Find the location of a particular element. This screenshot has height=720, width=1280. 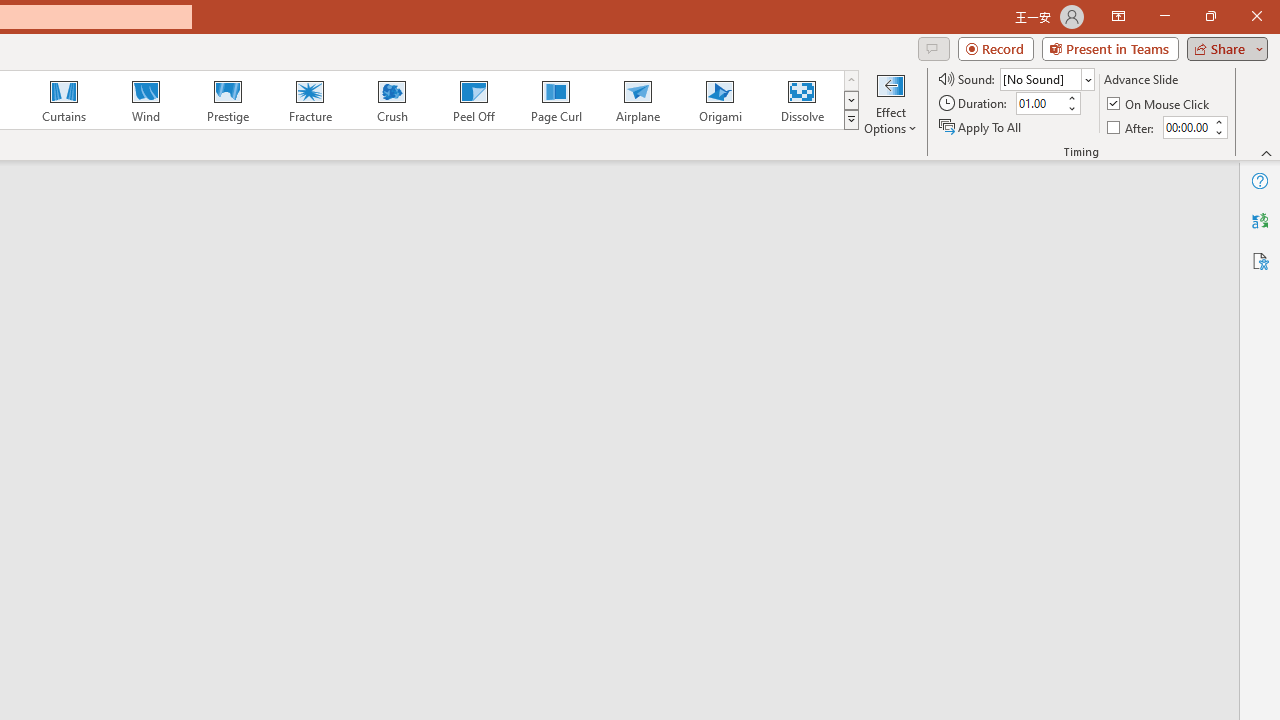

Transition Effects is located at coordinates (850, 120).